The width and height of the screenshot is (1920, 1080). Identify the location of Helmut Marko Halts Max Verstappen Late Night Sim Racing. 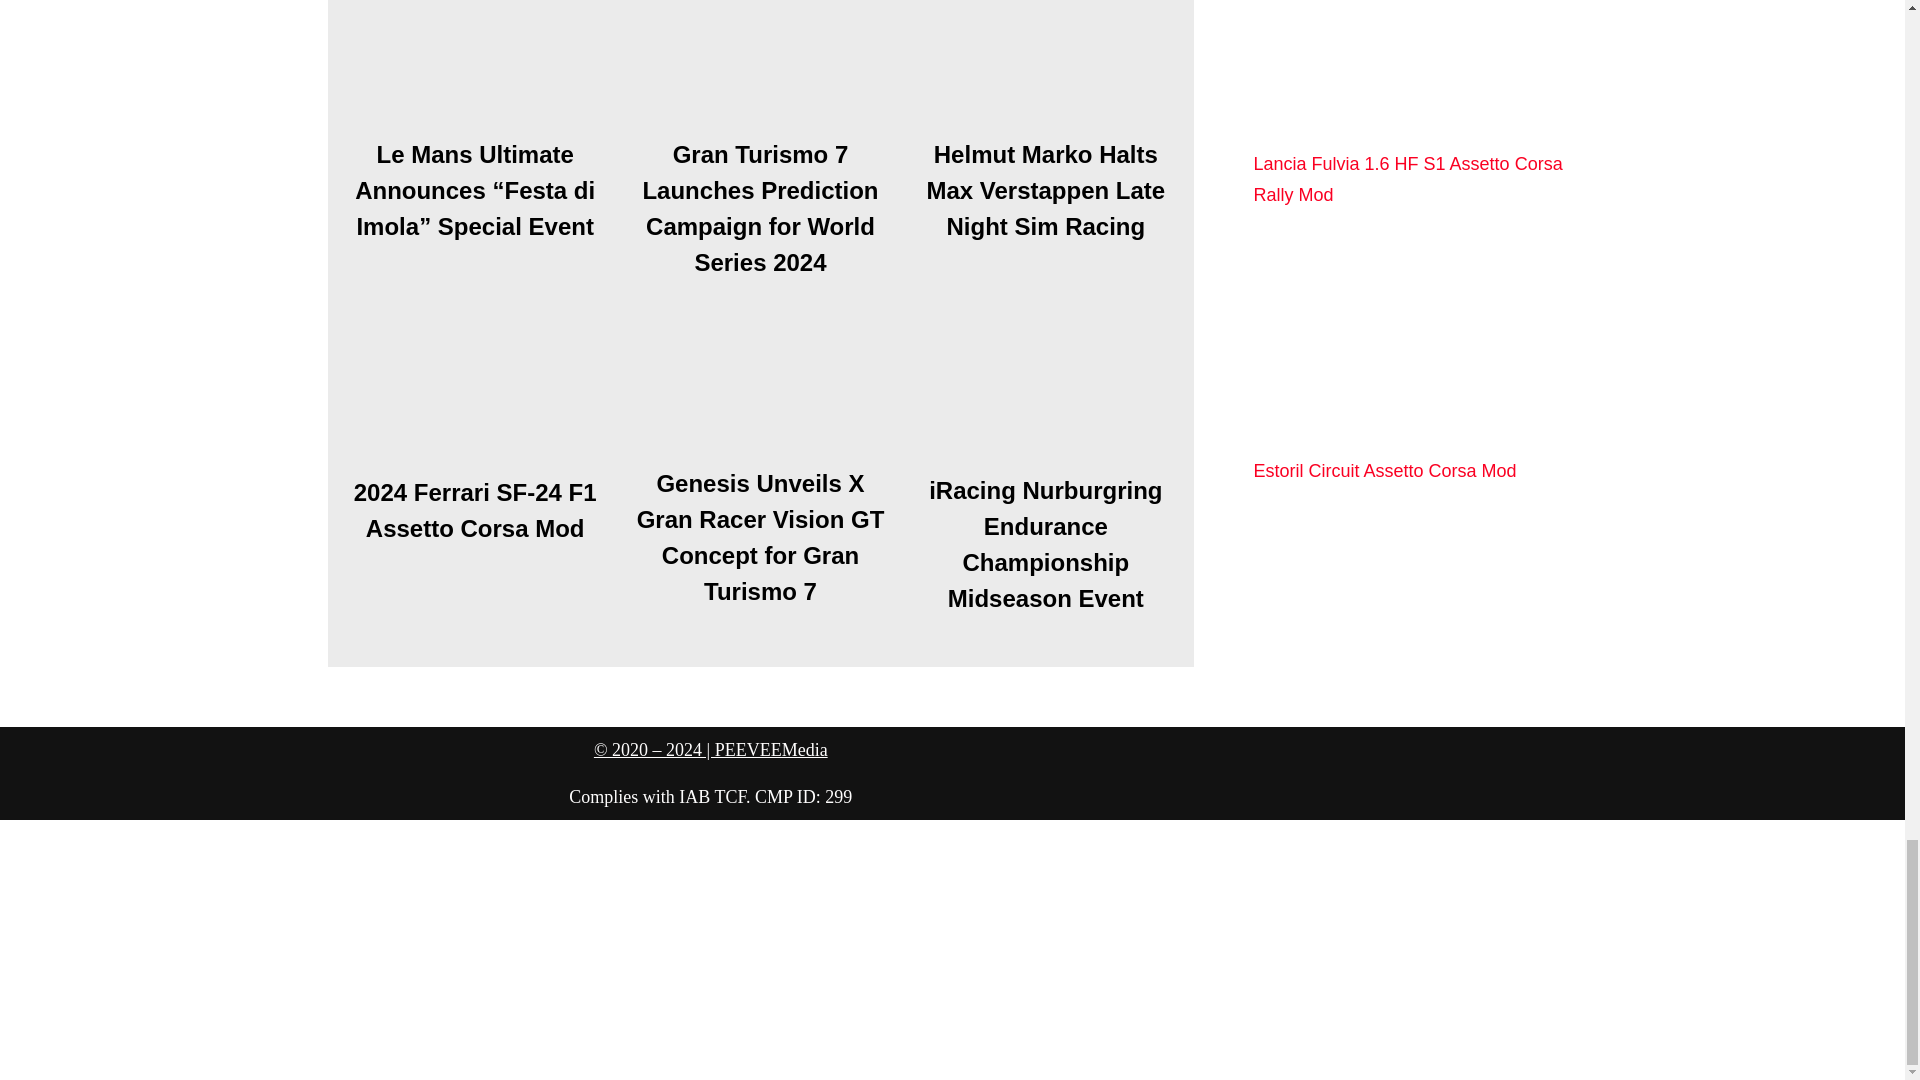
(1045, 68).